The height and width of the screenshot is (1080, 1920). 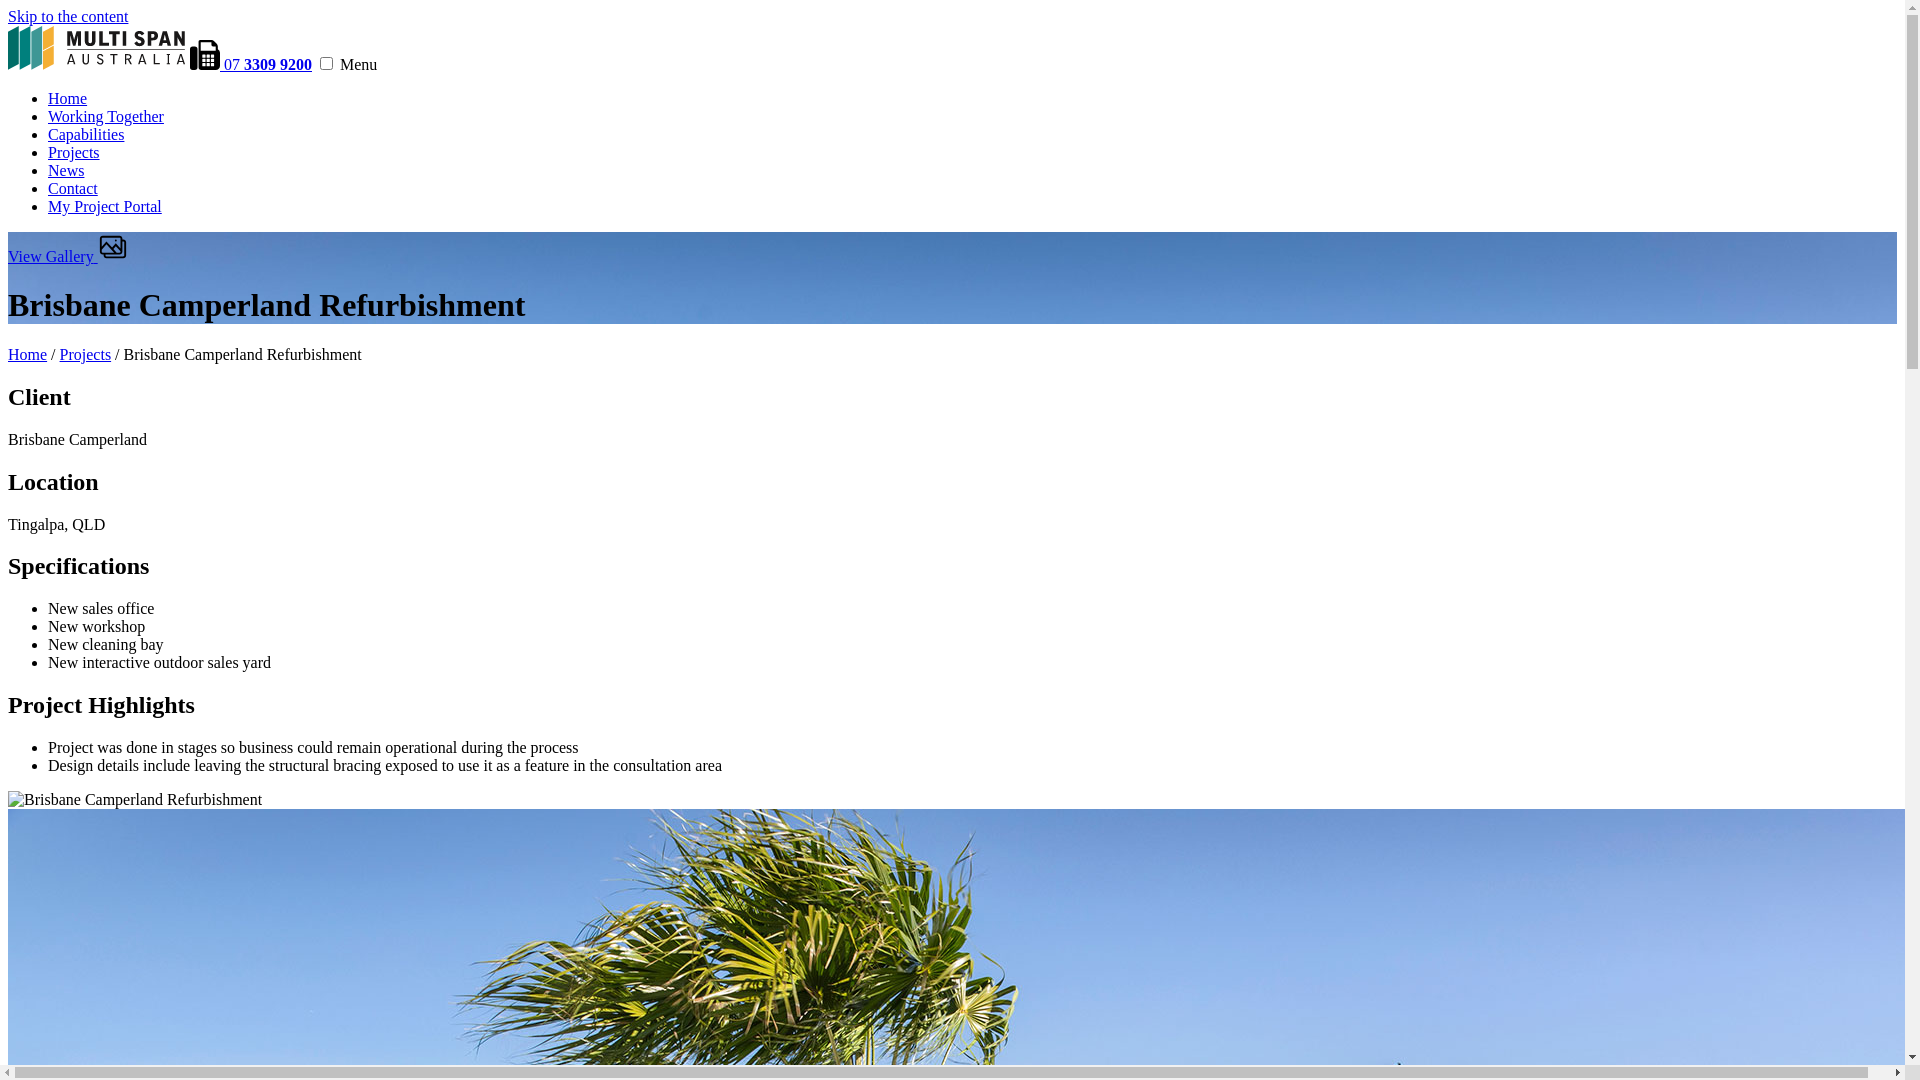 What do you see at coordinates (326, 64) in the screenshot?
I see `menu` at bounding box center [326, 64].